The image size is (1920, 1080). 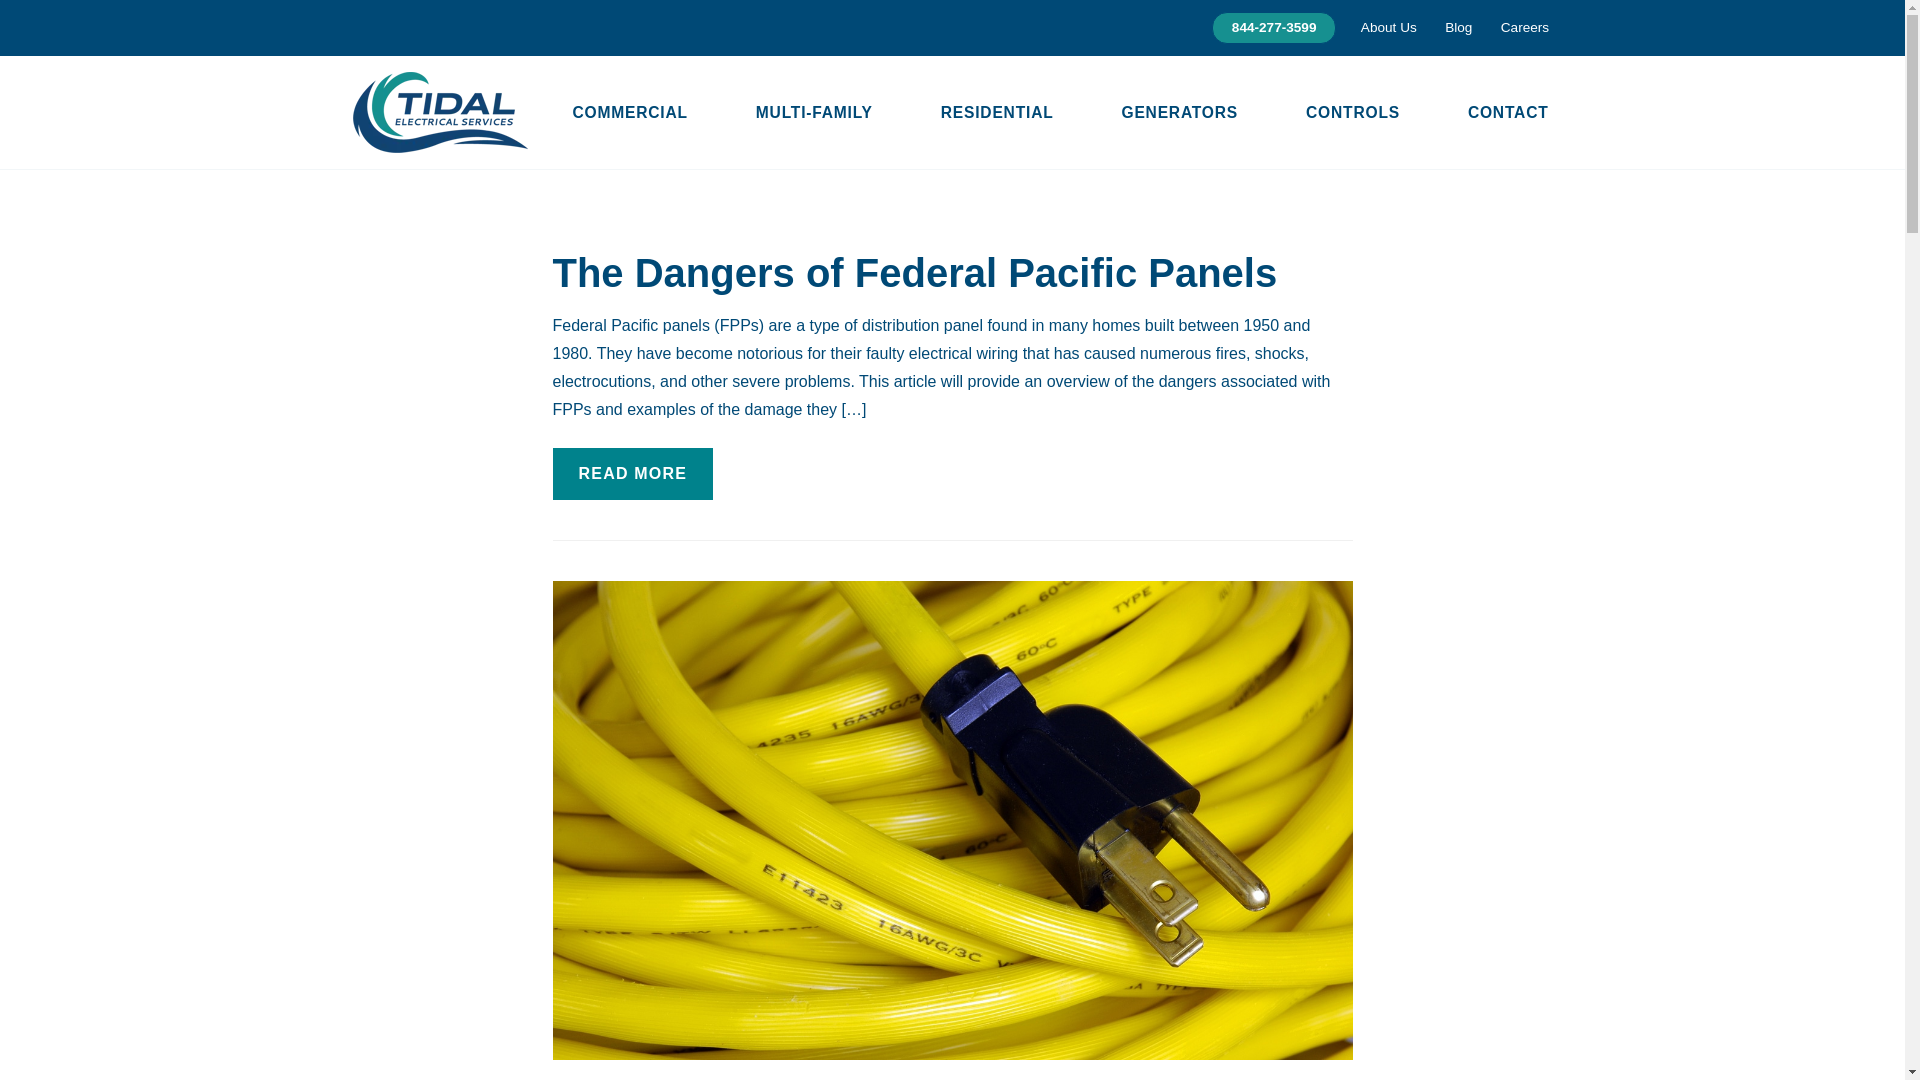 What do you see at coordinates (1458, 28) in the screenshot?
I see `Blog` at bounding box center [1458, 28].